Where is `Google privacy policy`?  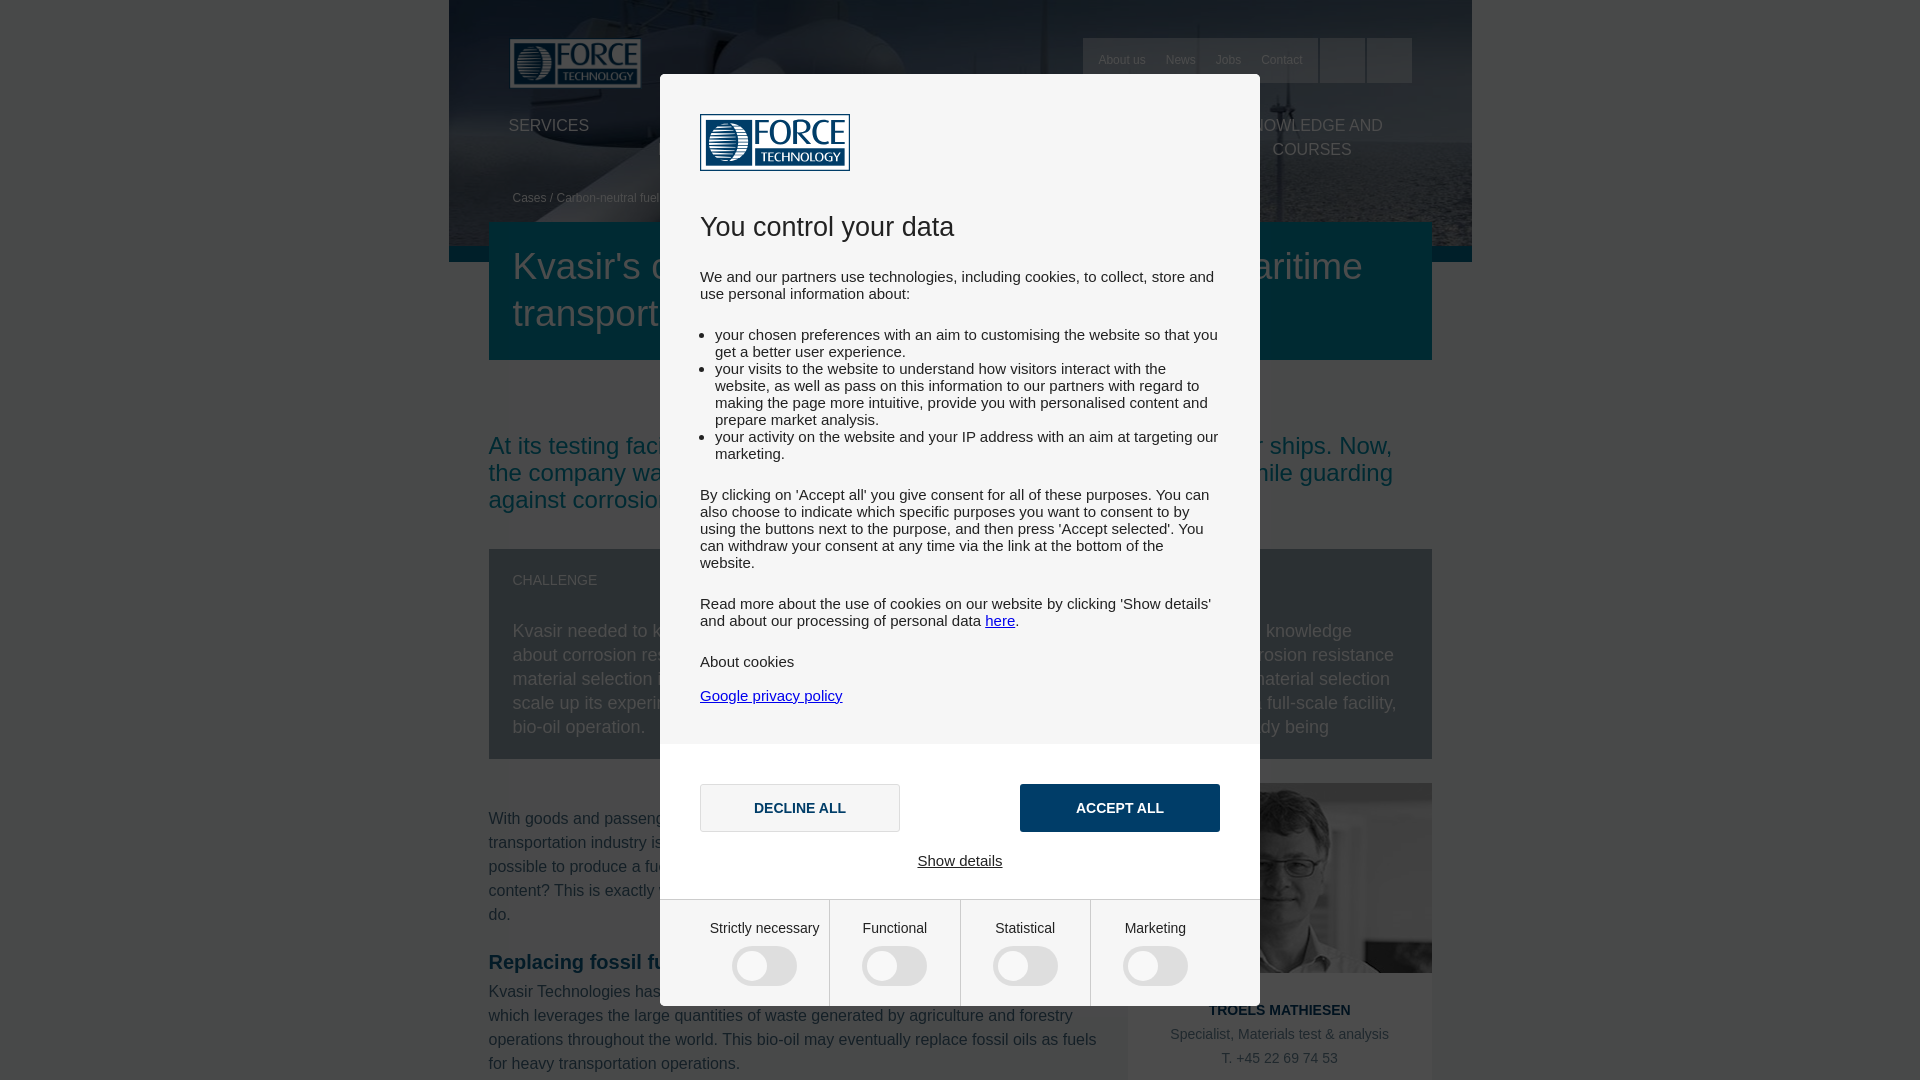 Google privacy policy is located at coordinates (771, 695).